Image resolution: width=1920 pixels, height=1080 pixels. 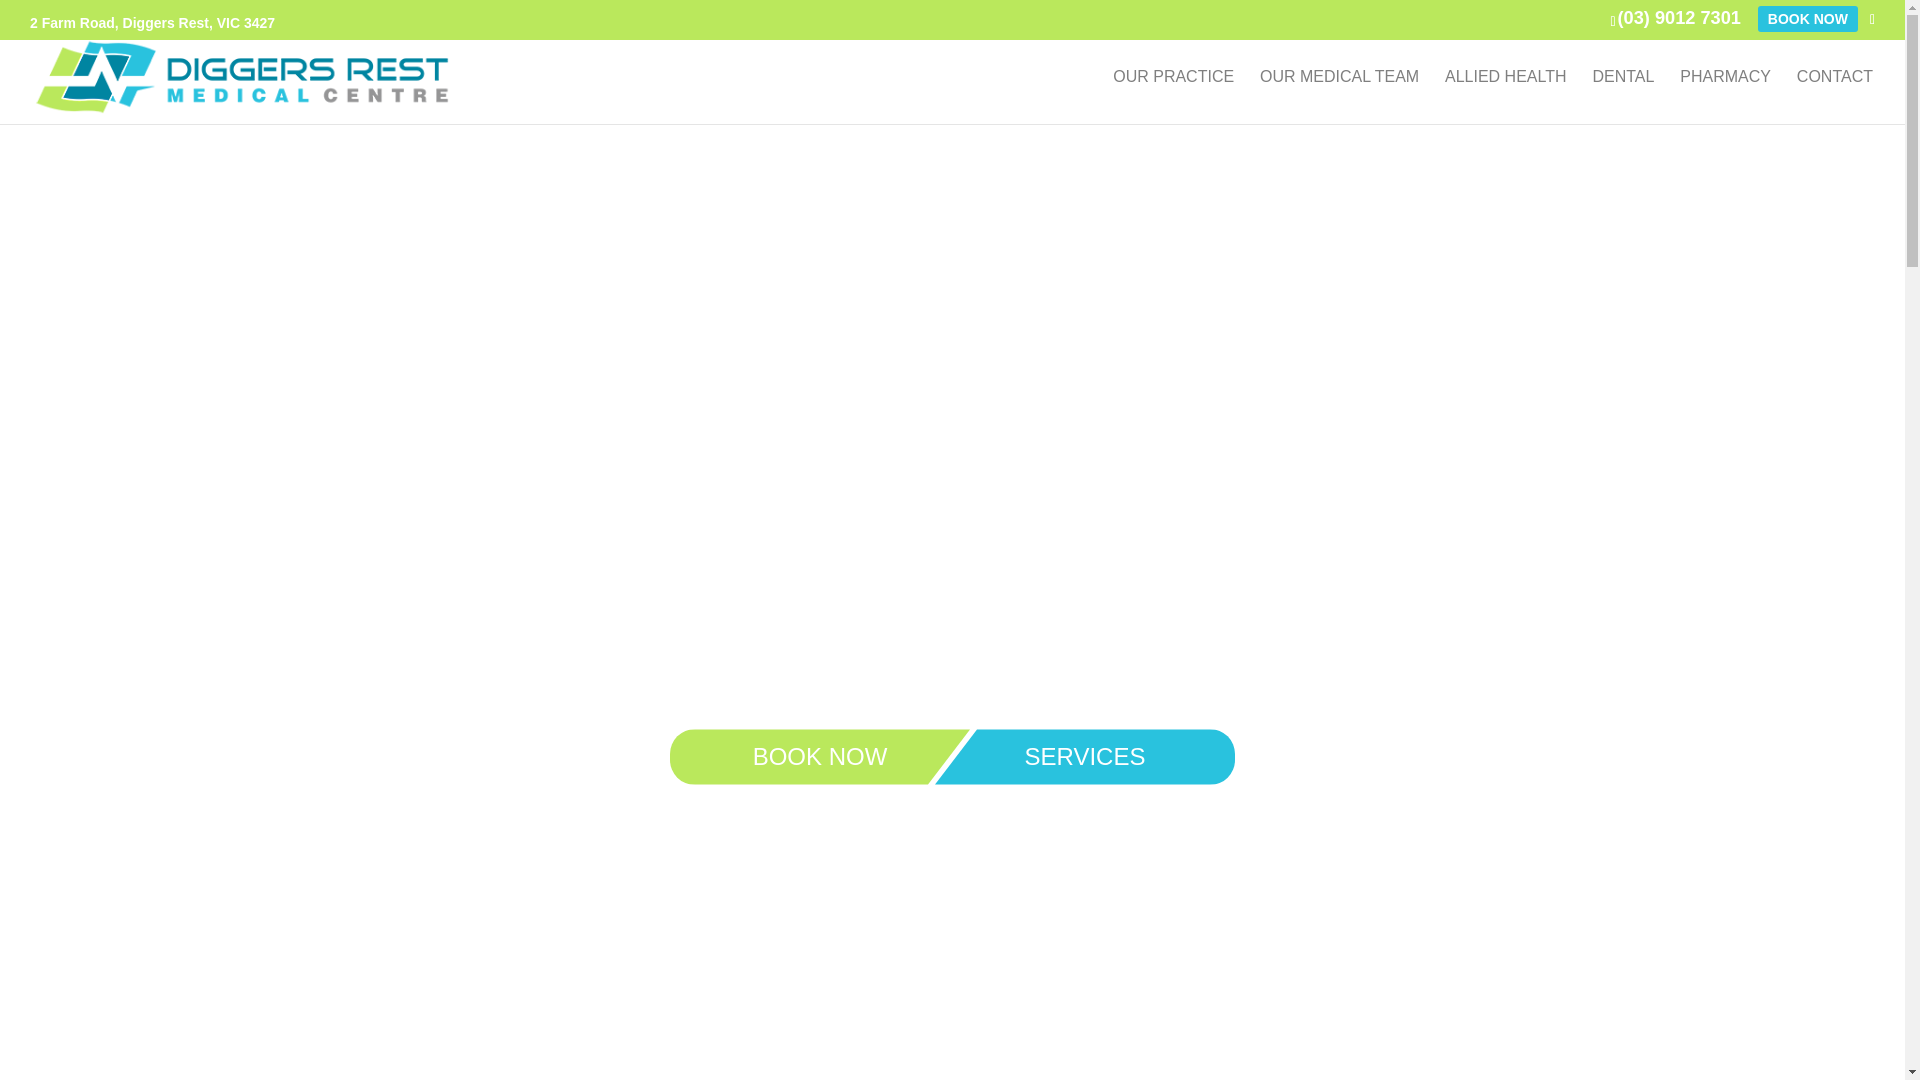 I want to click on PHARMACY, so click(x=1726, y=97).